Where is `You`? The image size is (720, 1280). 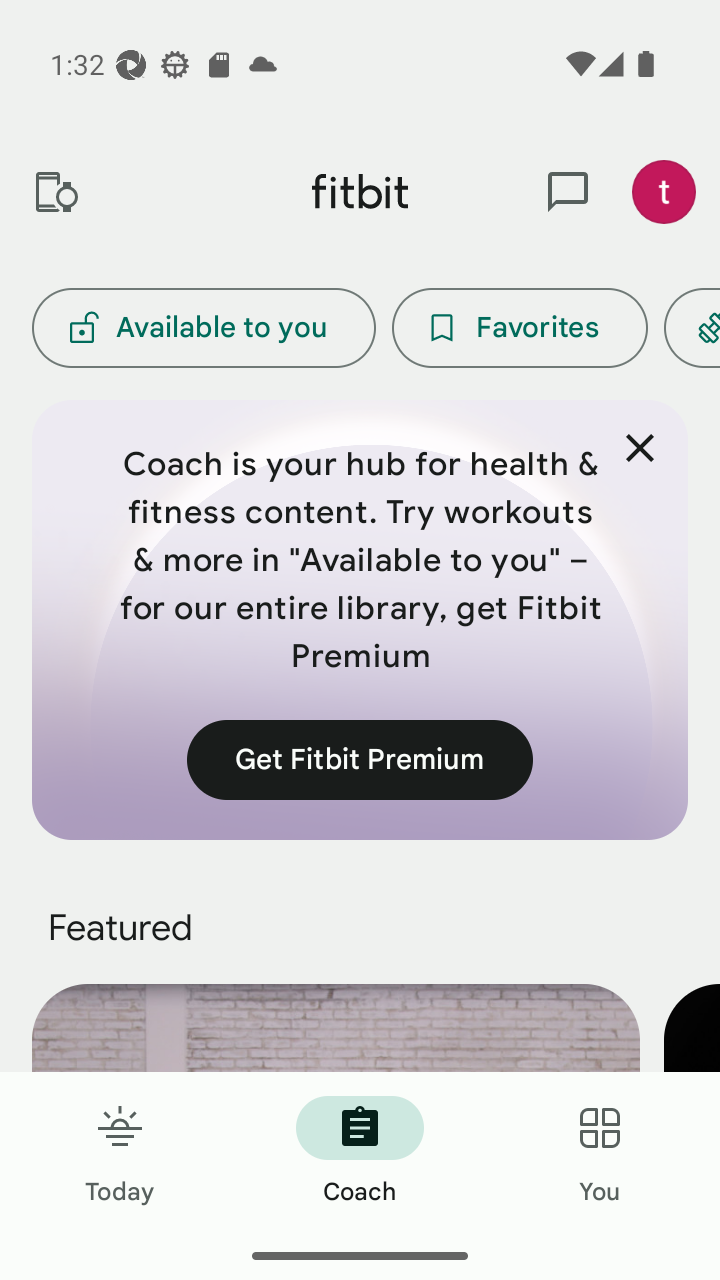
You is located at coordinates (600, 1152).